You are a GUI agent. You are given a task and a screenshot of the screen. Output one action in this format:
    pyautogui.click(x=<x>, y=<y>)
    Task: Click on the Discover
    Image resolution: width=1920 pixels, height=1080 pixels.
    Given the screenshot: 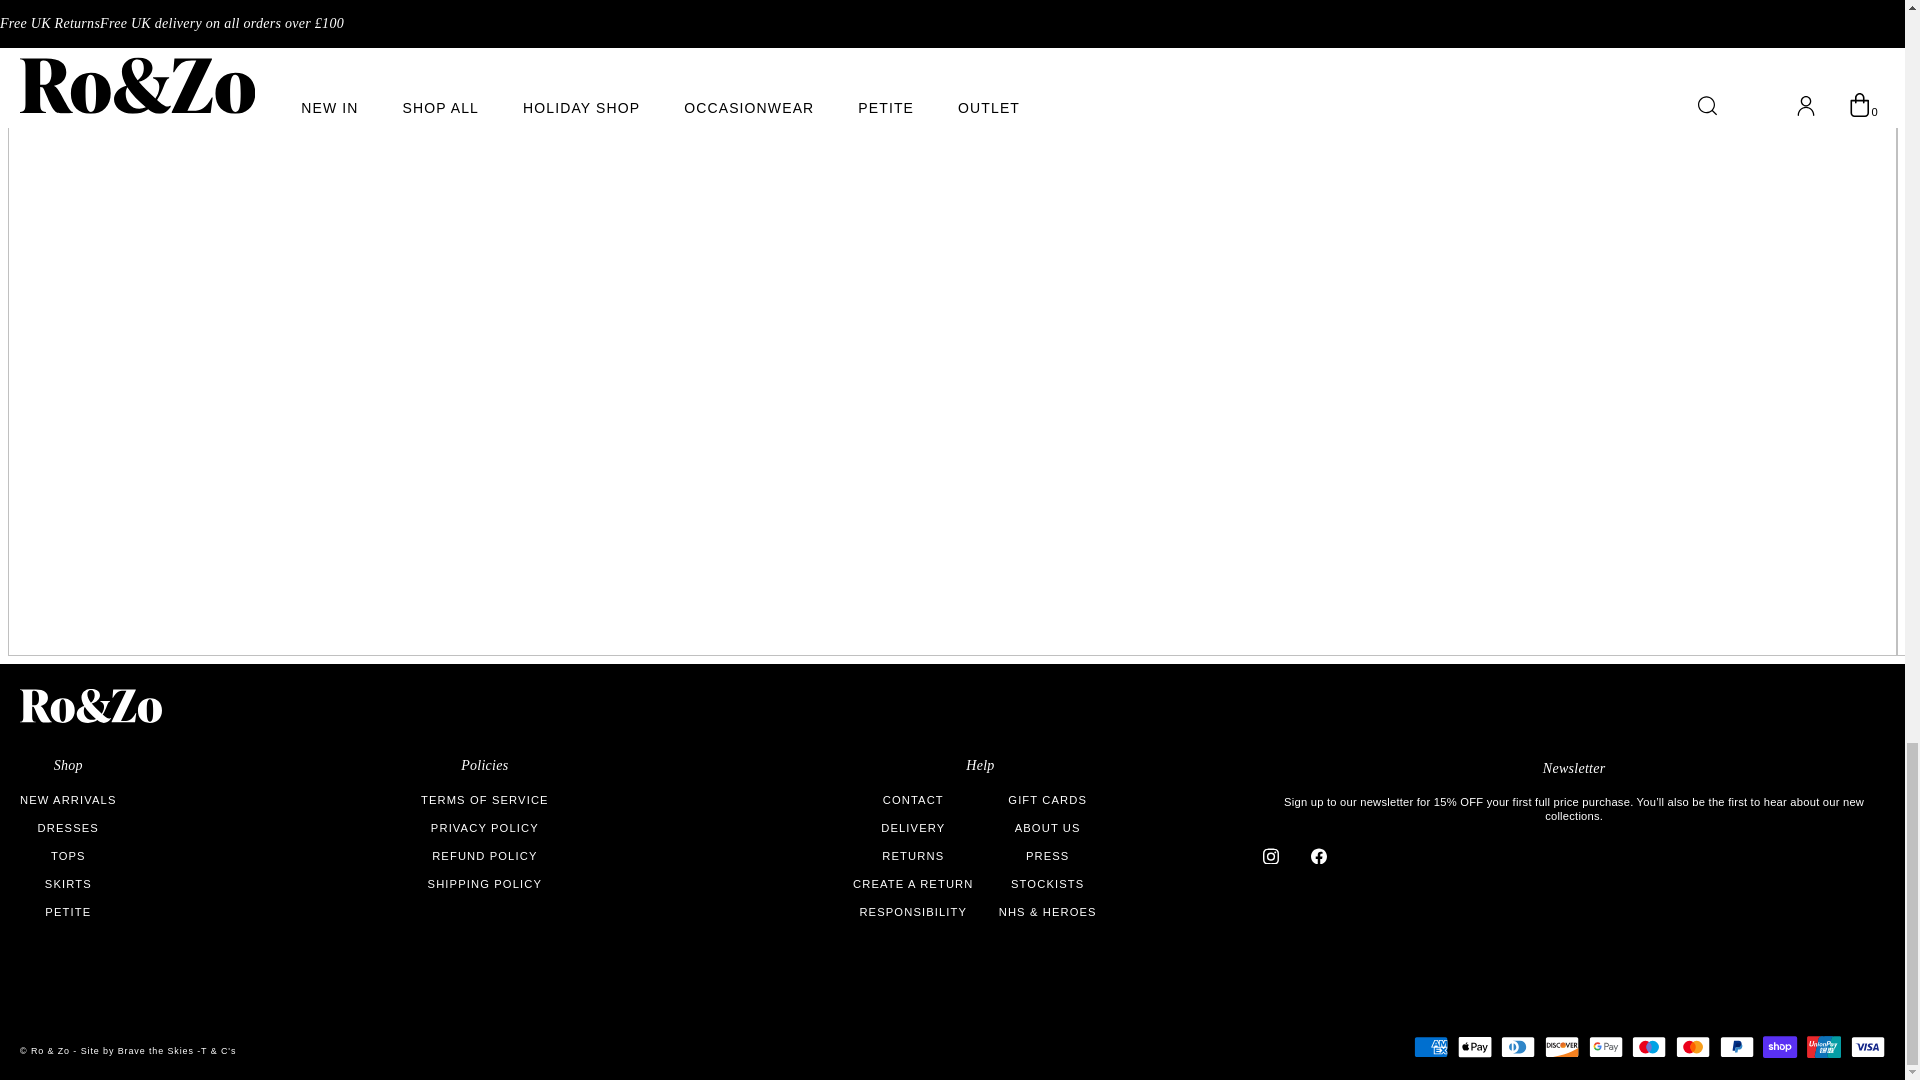 What is the action you would take?
    pyautogui.click(x=1562, y=1046)
    